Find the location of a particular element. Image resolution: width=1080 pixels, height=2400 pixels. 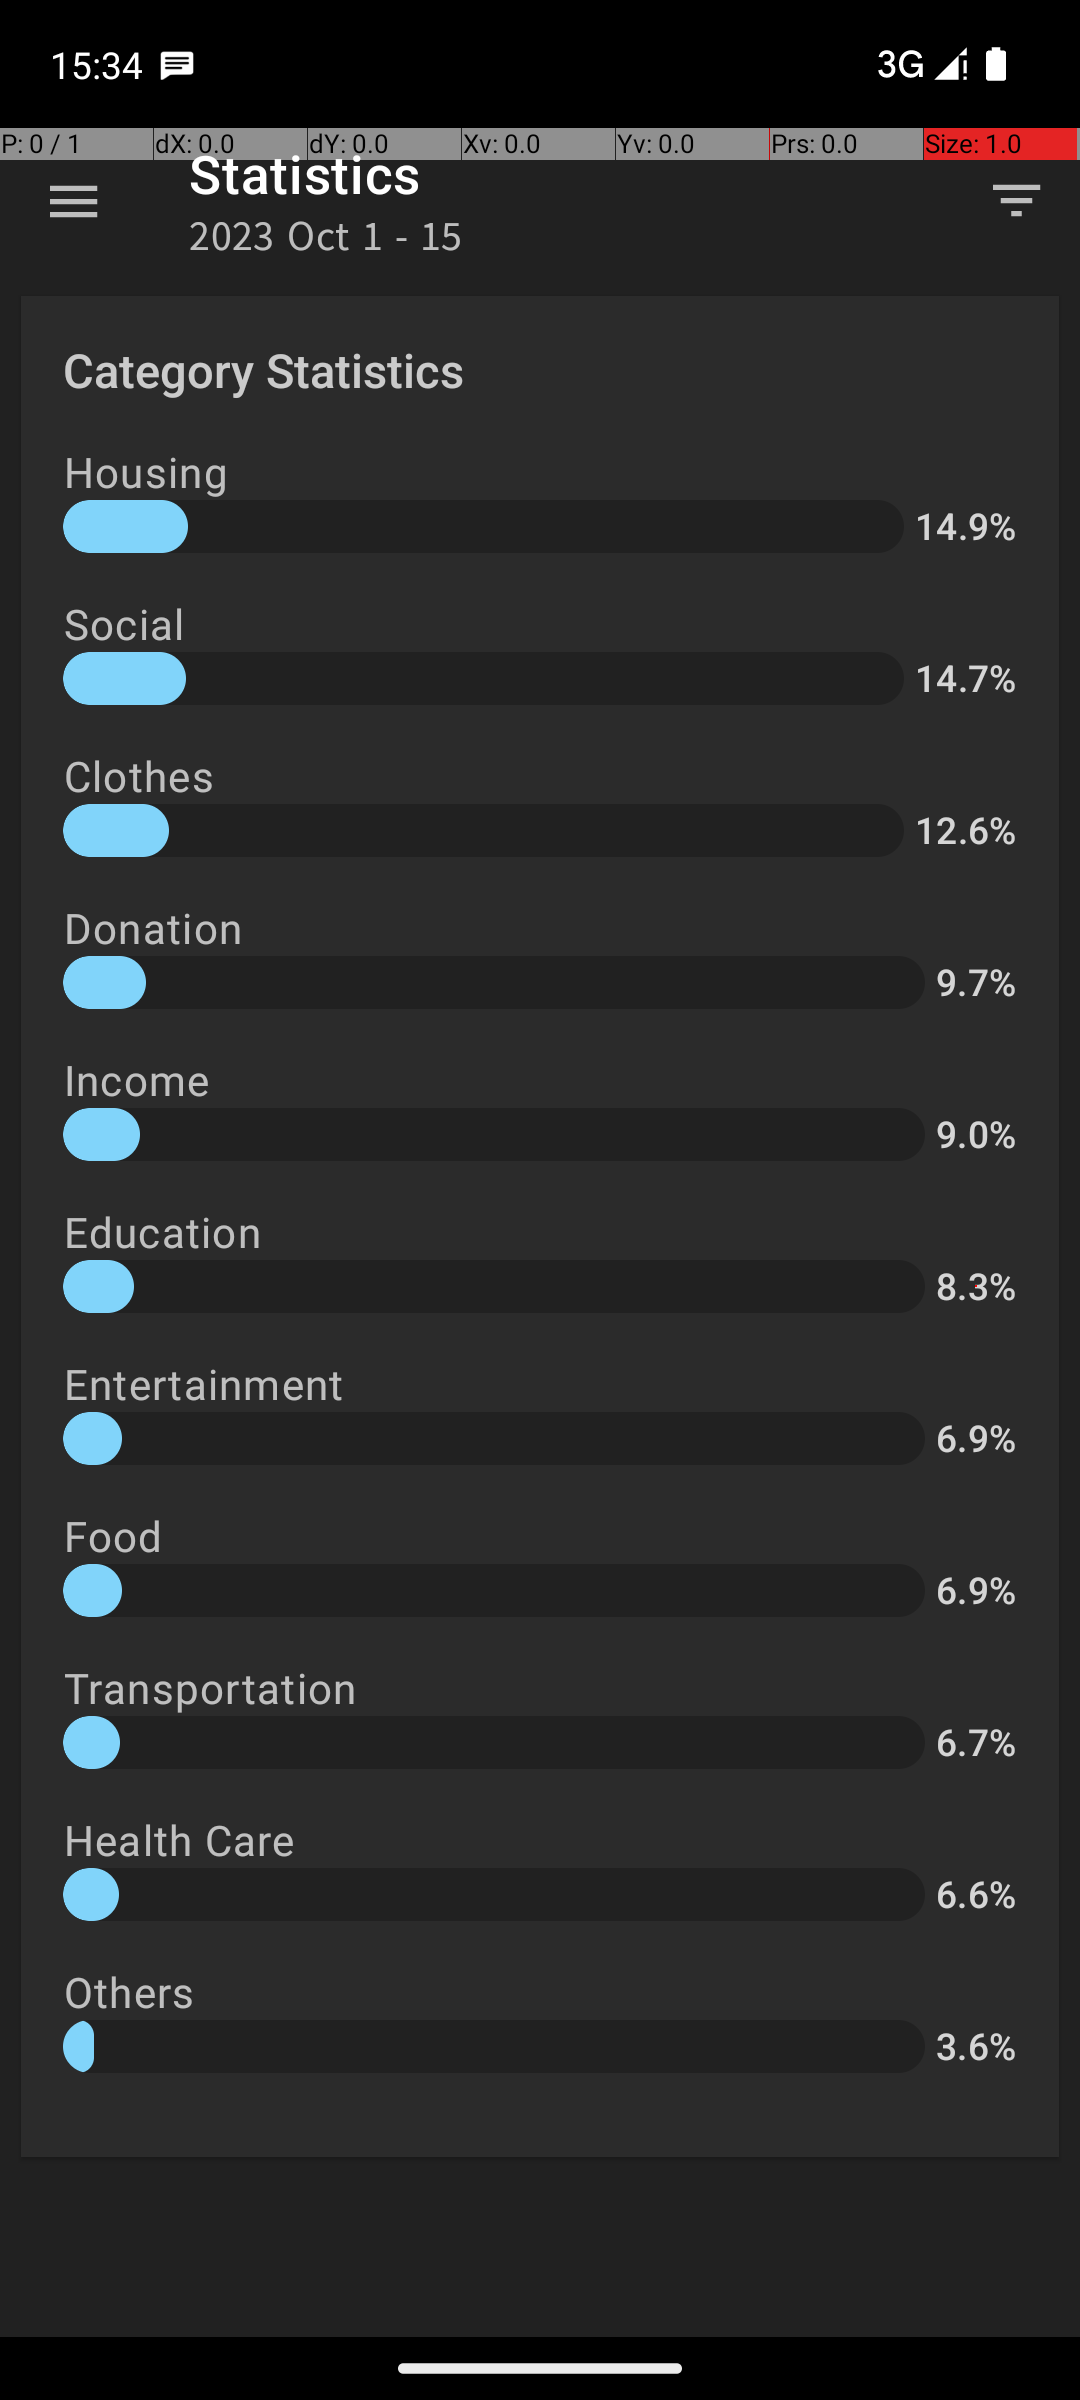

Category Statistics is located at coordinates (264, 370).